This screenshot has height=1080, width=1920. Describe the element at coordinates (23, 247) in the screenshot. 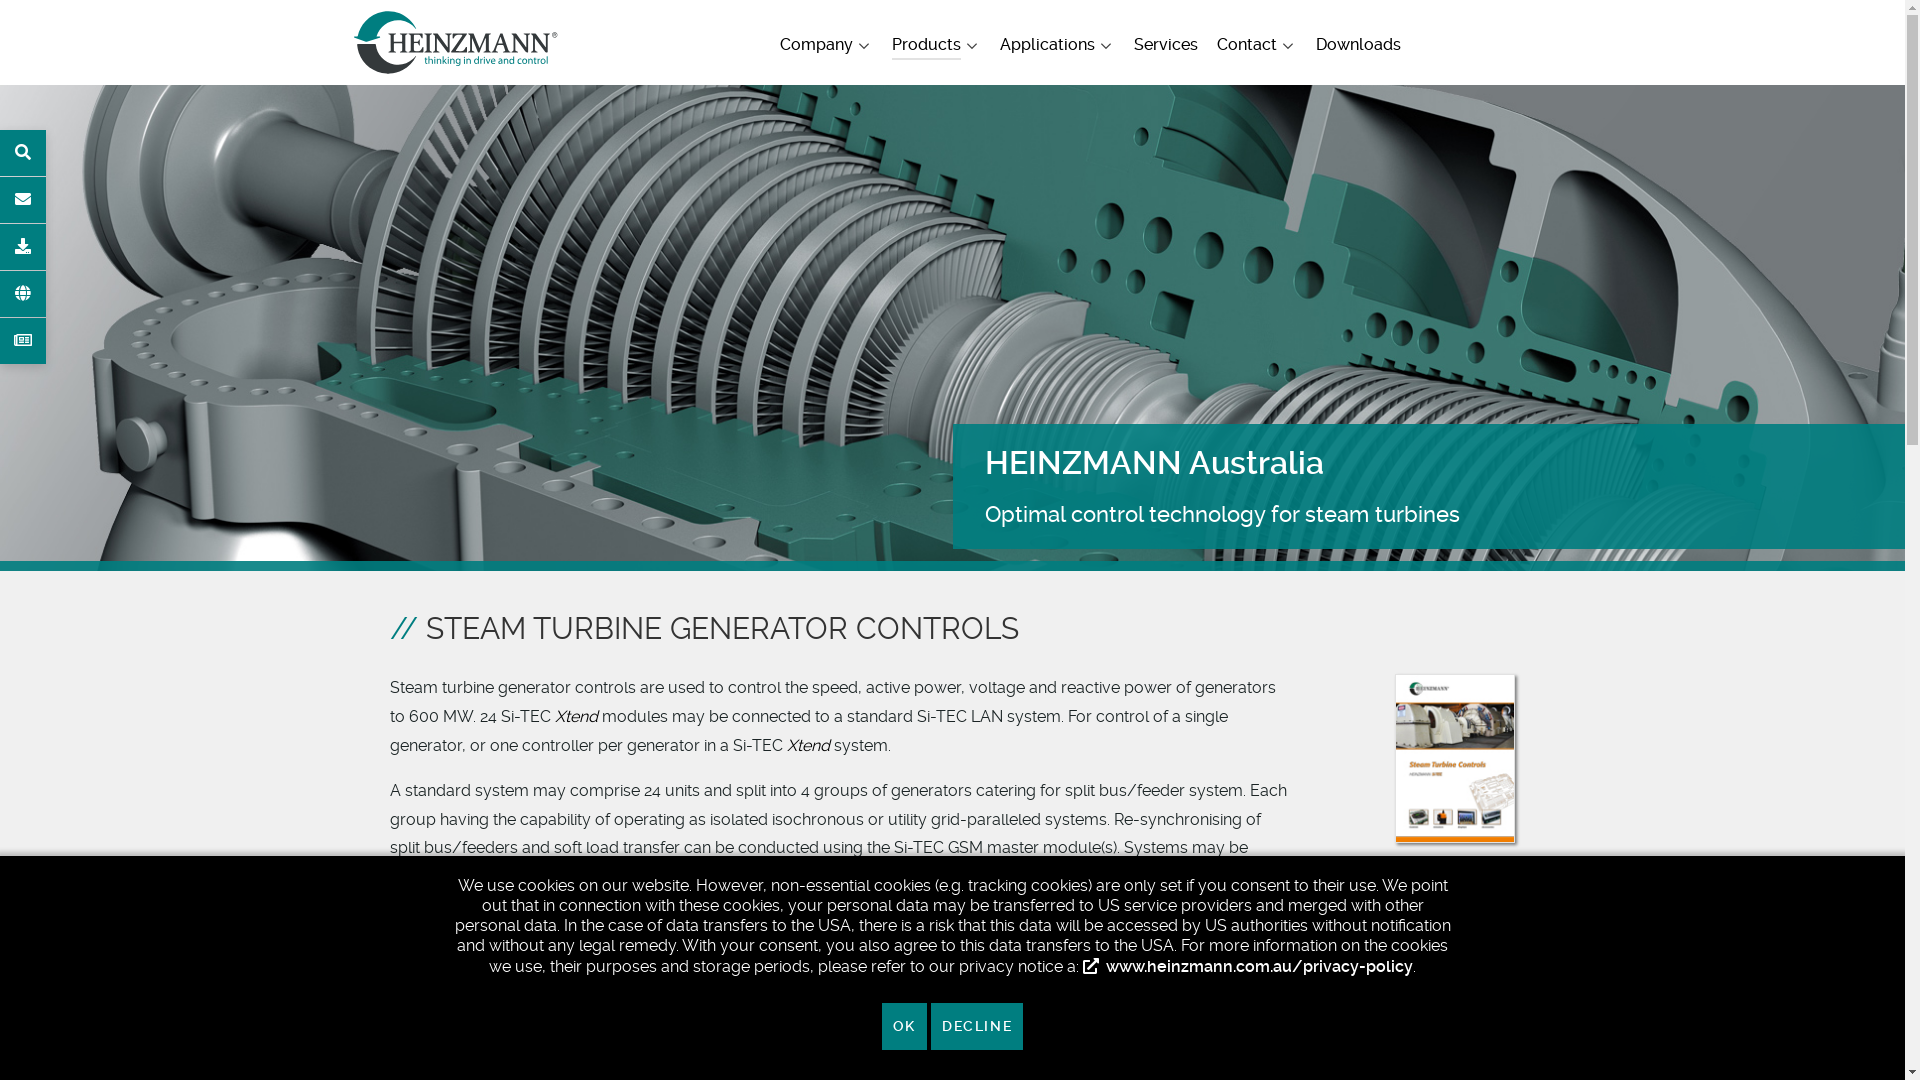

I see `DOWNLOAD` at that location.